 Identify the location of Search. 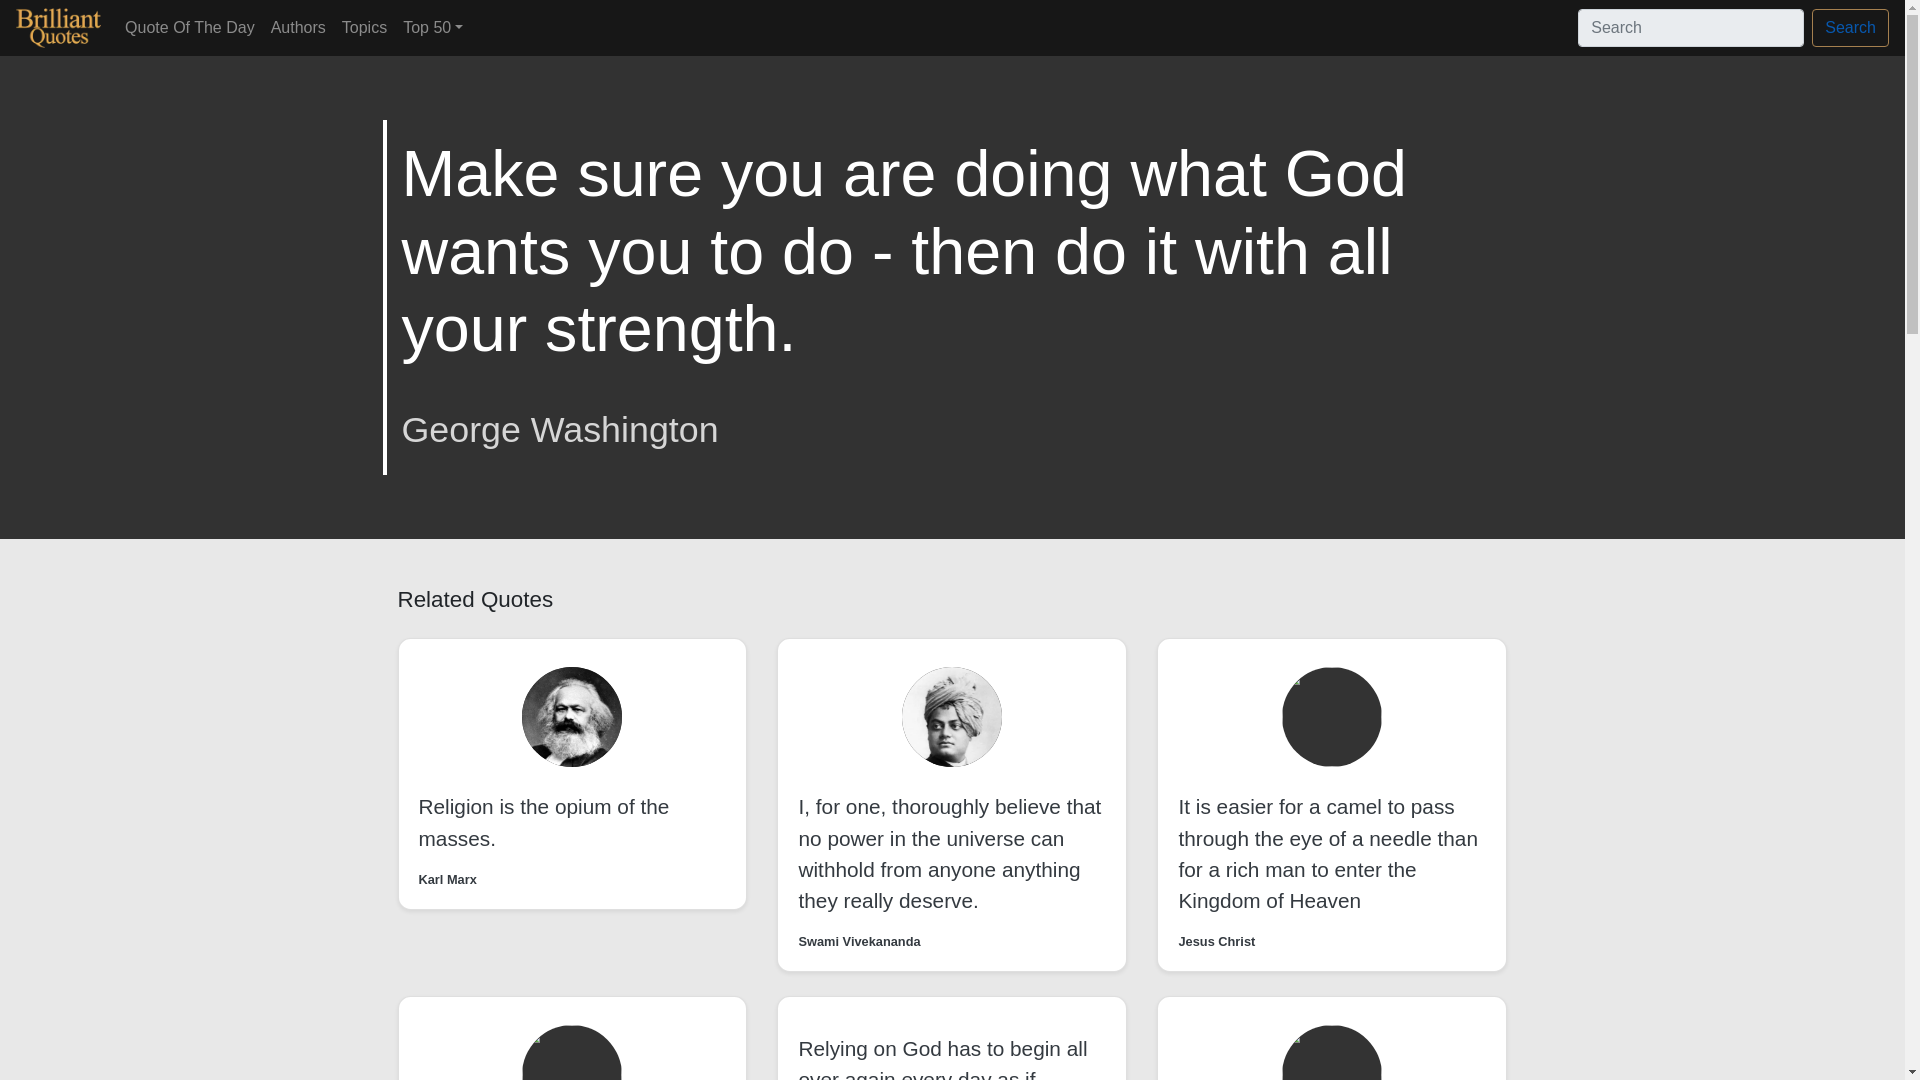
(1850, 28).